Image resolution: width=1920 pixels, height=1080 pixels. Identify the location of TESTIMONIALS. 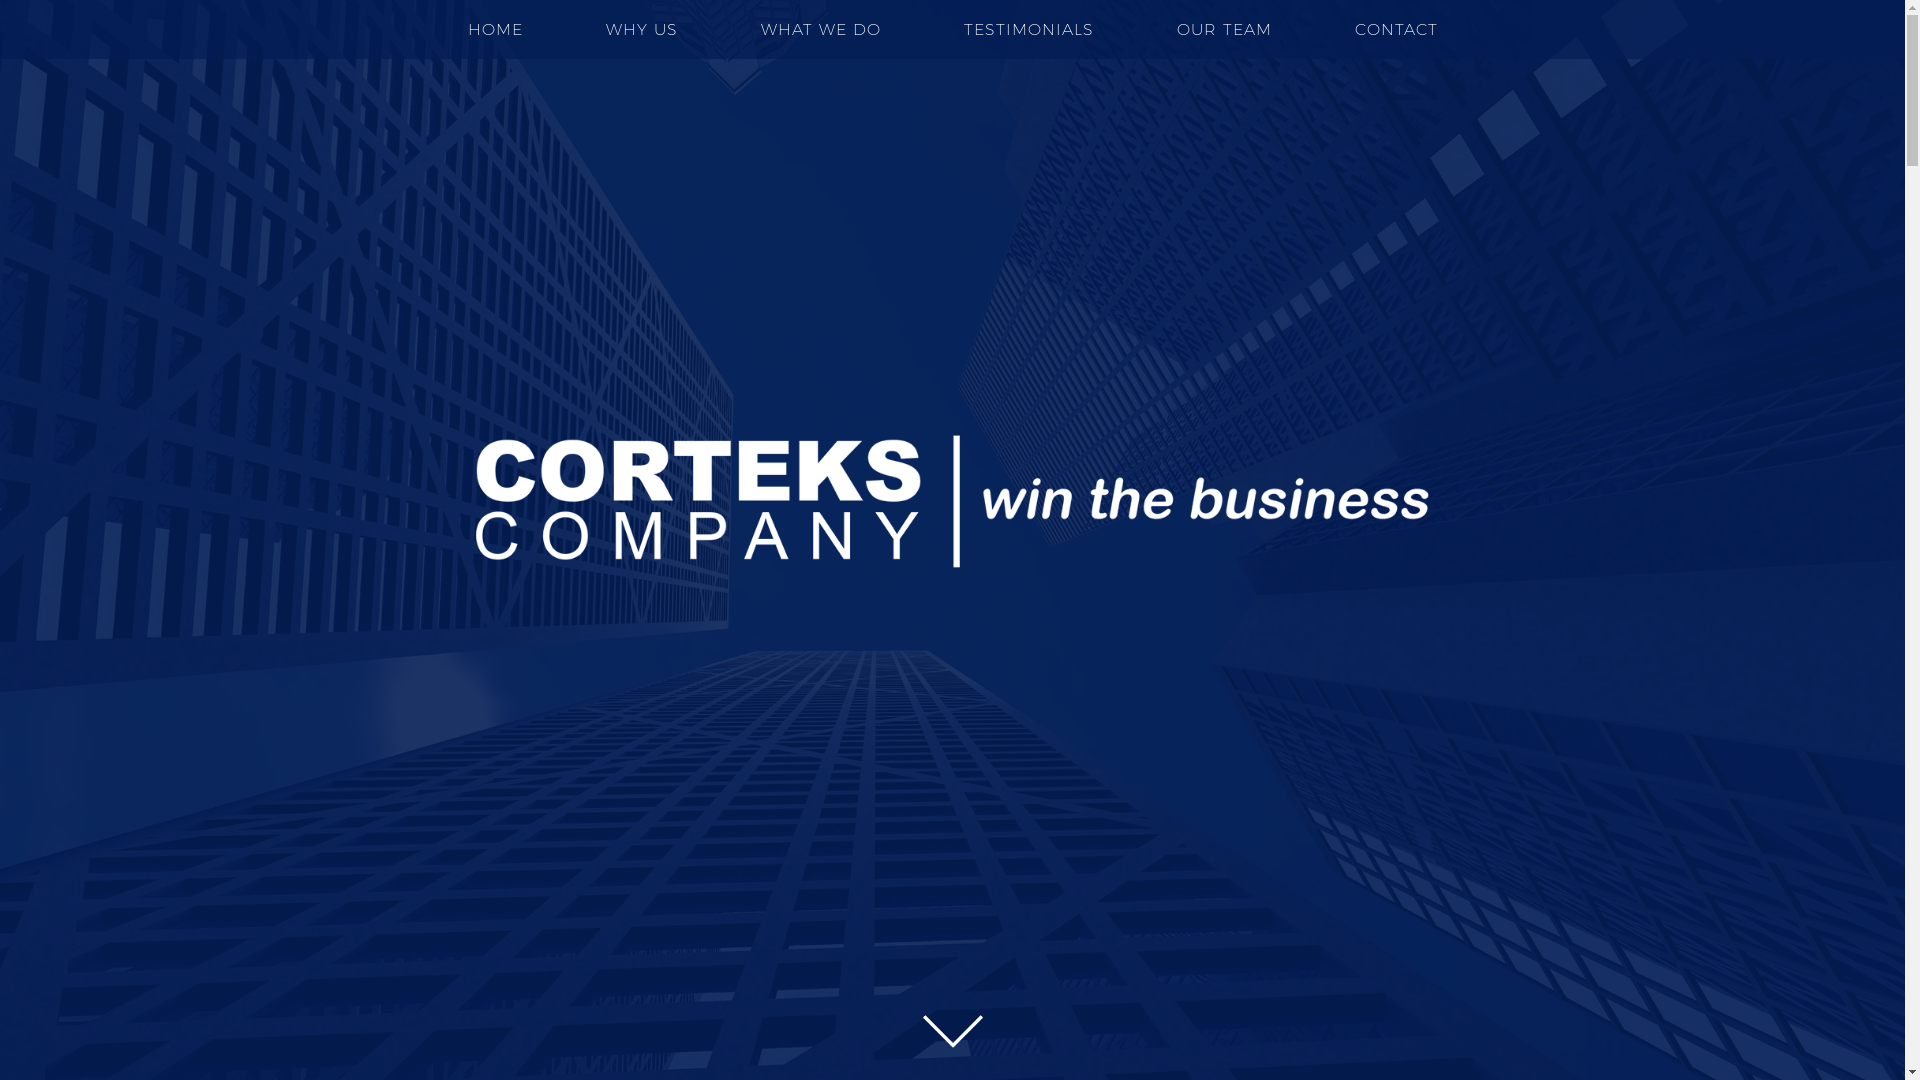
(1029, 30).